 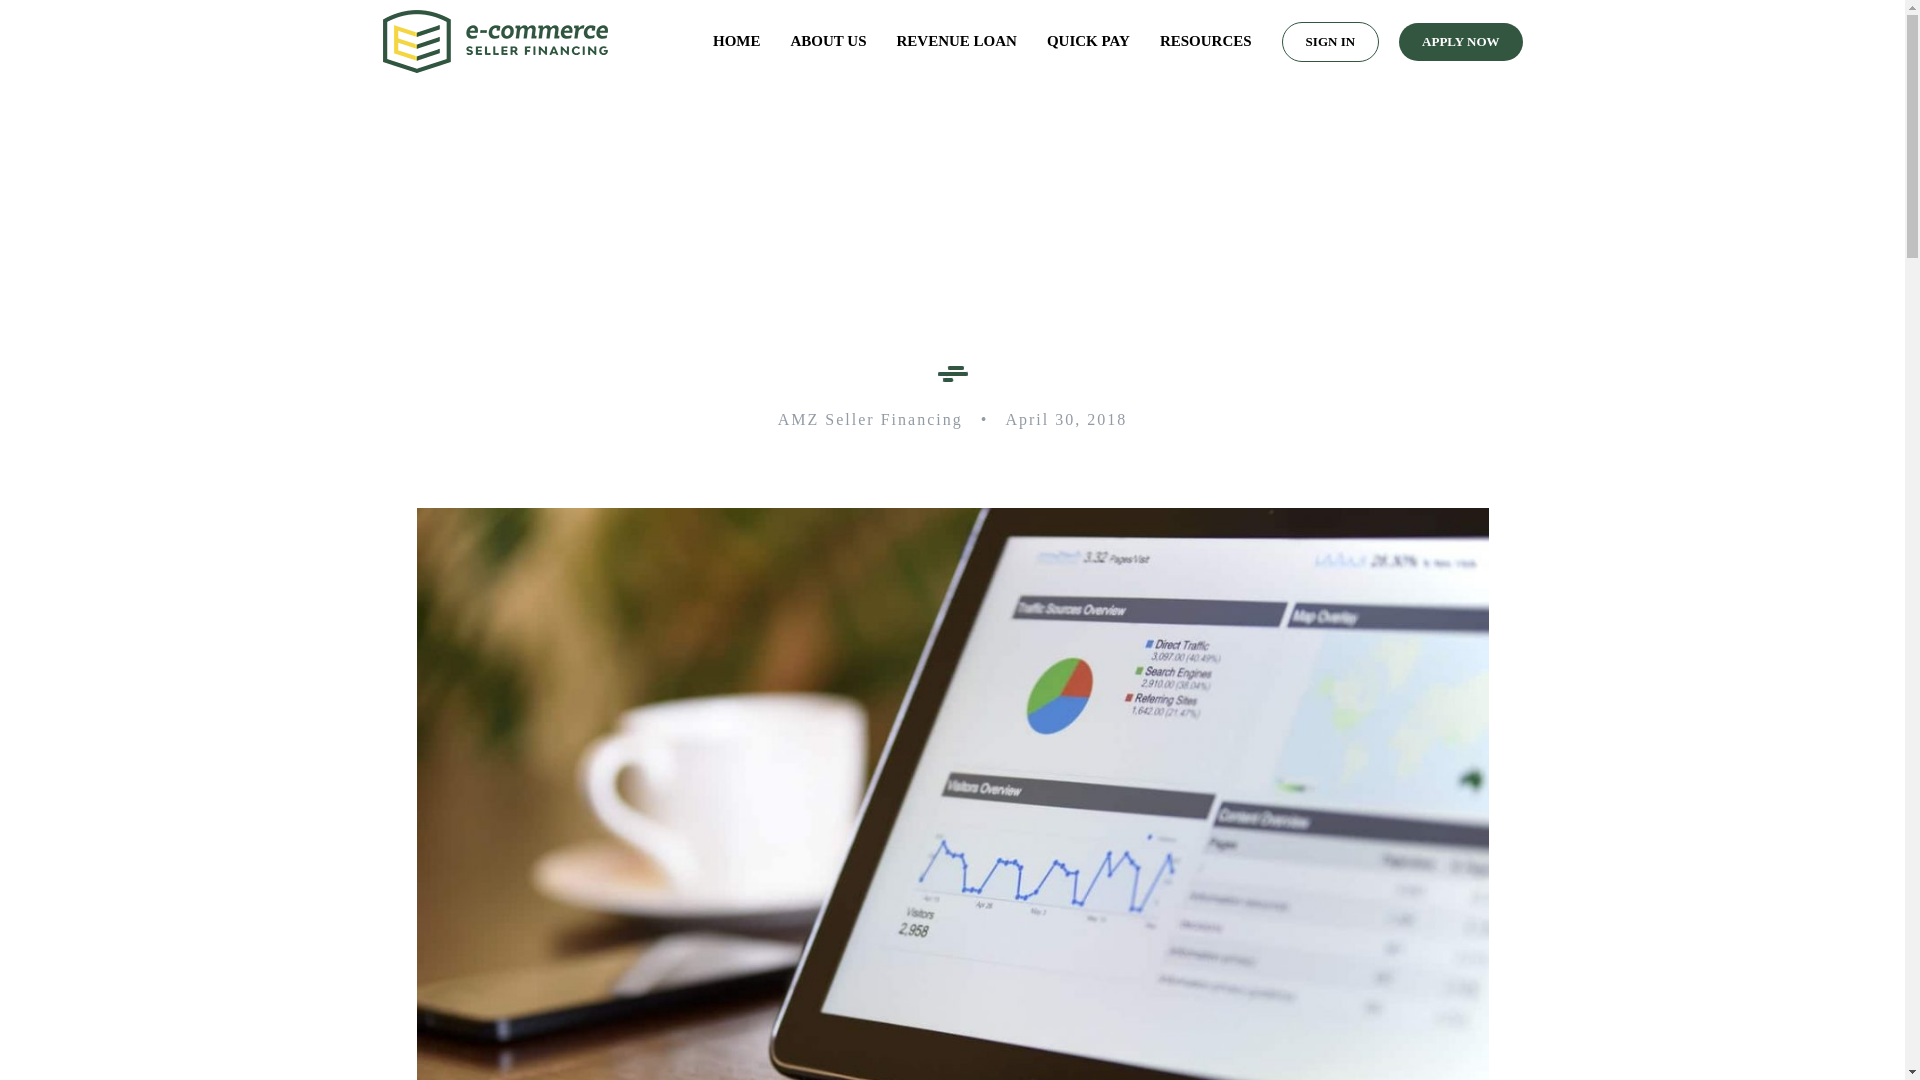 What do you see at coordinates (1460, 42) in the screenshot?
I see `APPLY NOW` at bounding box center [1460, 42].